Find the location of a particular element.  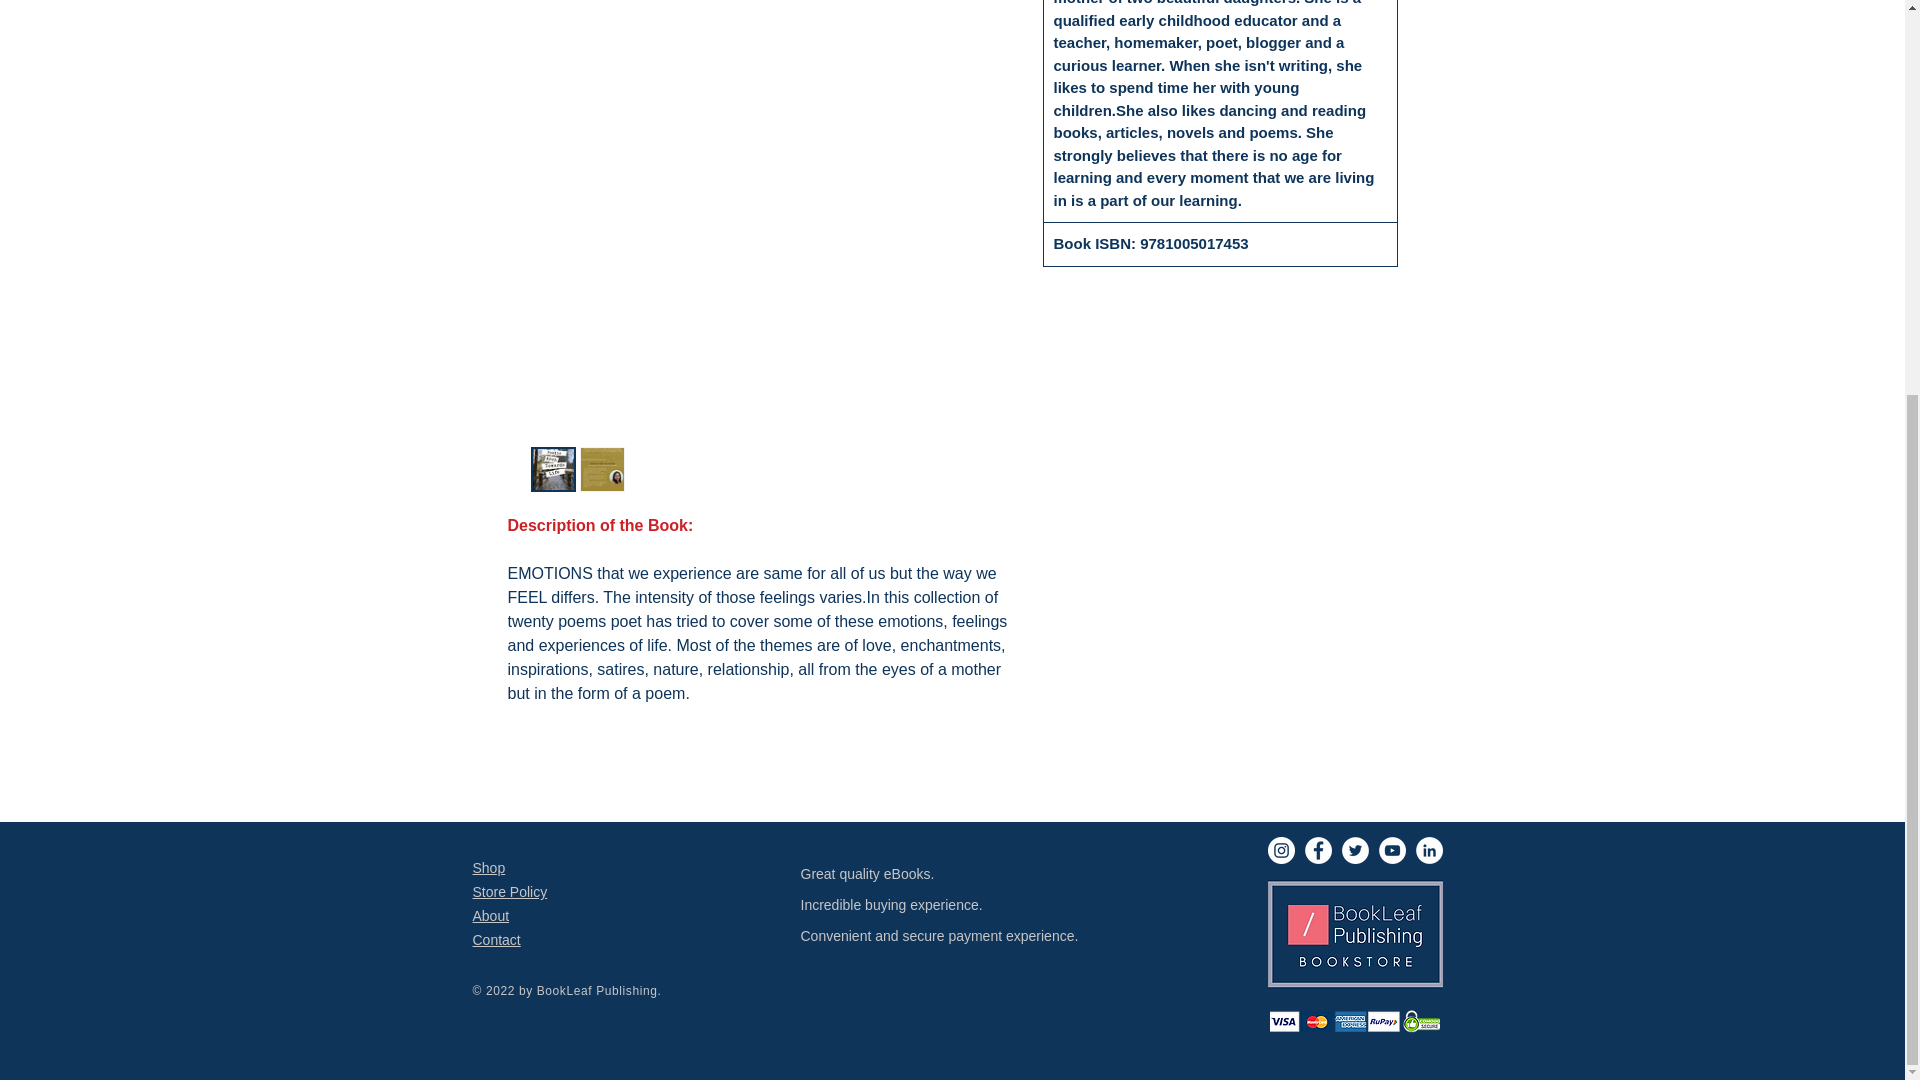

About is located at coordinates (490, 916).